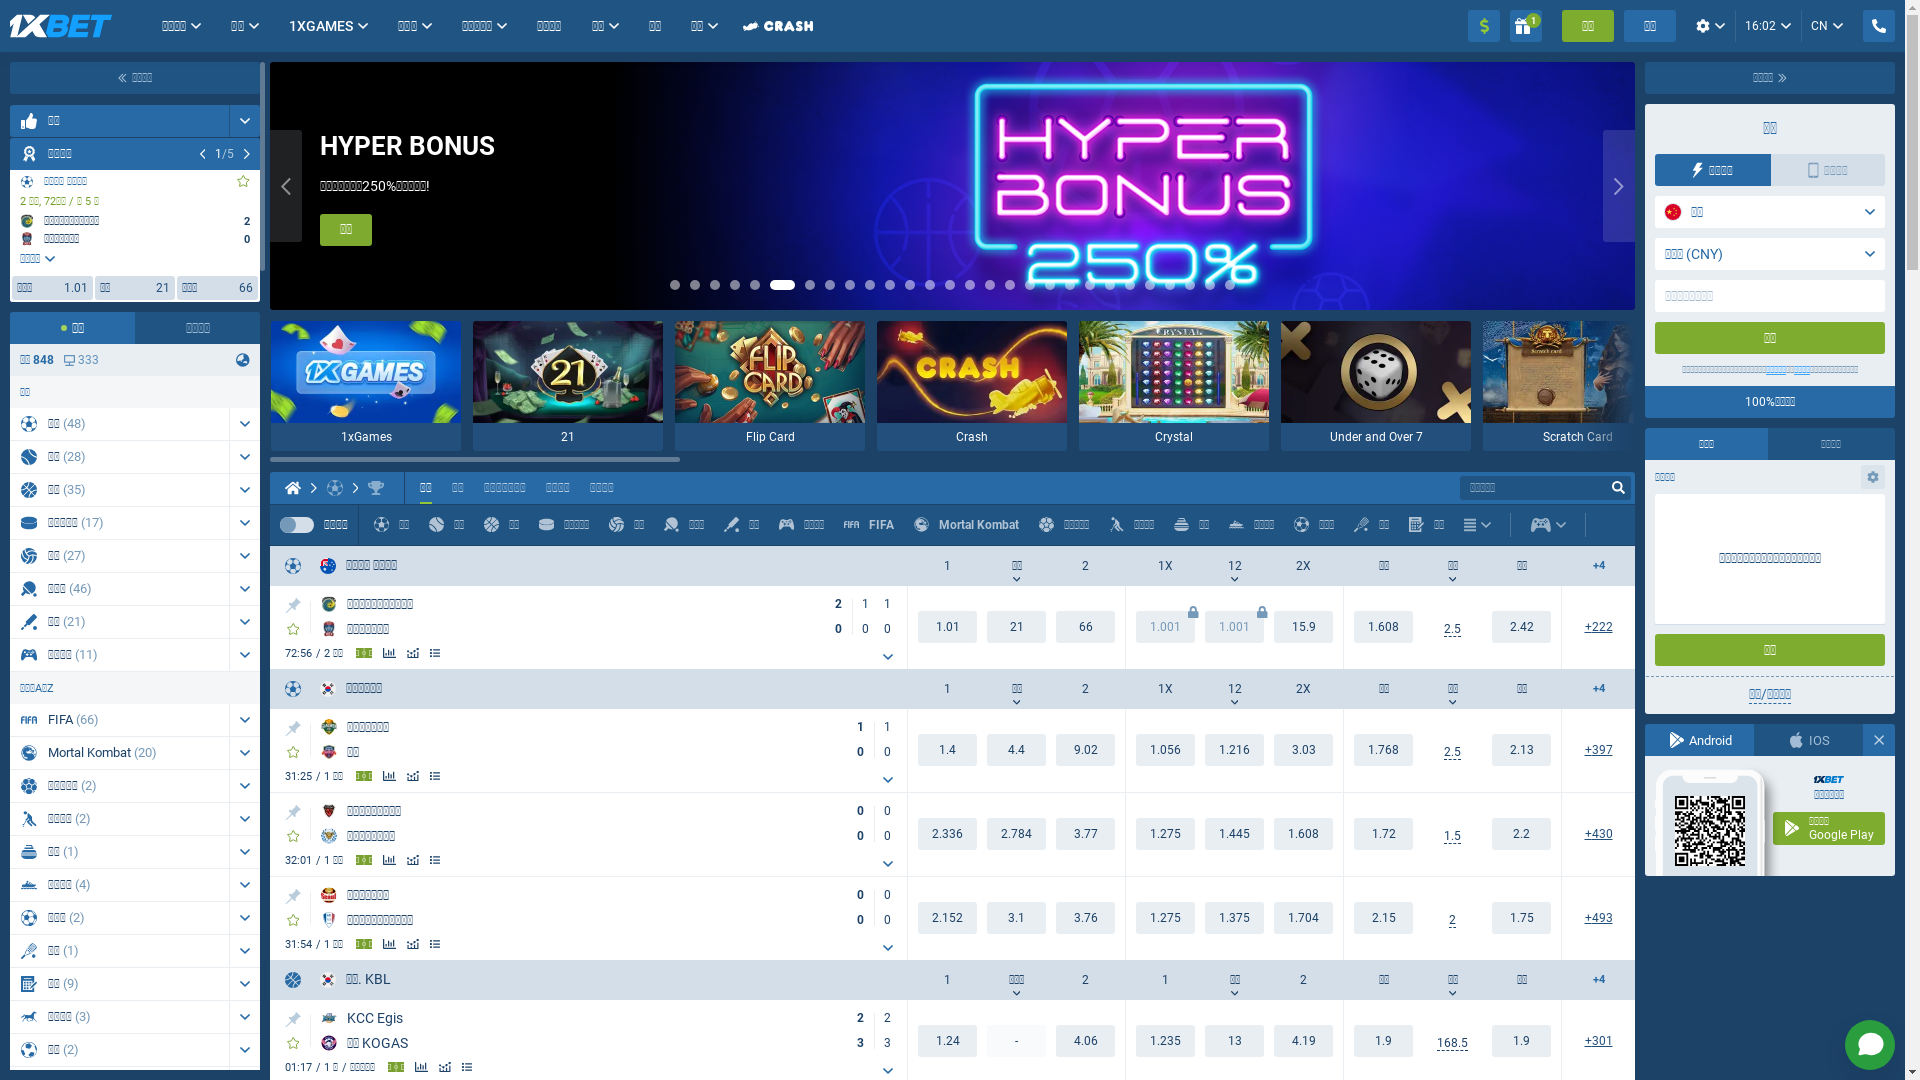 The height and width of the screenshot is (1080, 1920). What do you see at coordinates (1234, 1041) in the screenshot?
I see `13` at bounding box center [1234, 1041].